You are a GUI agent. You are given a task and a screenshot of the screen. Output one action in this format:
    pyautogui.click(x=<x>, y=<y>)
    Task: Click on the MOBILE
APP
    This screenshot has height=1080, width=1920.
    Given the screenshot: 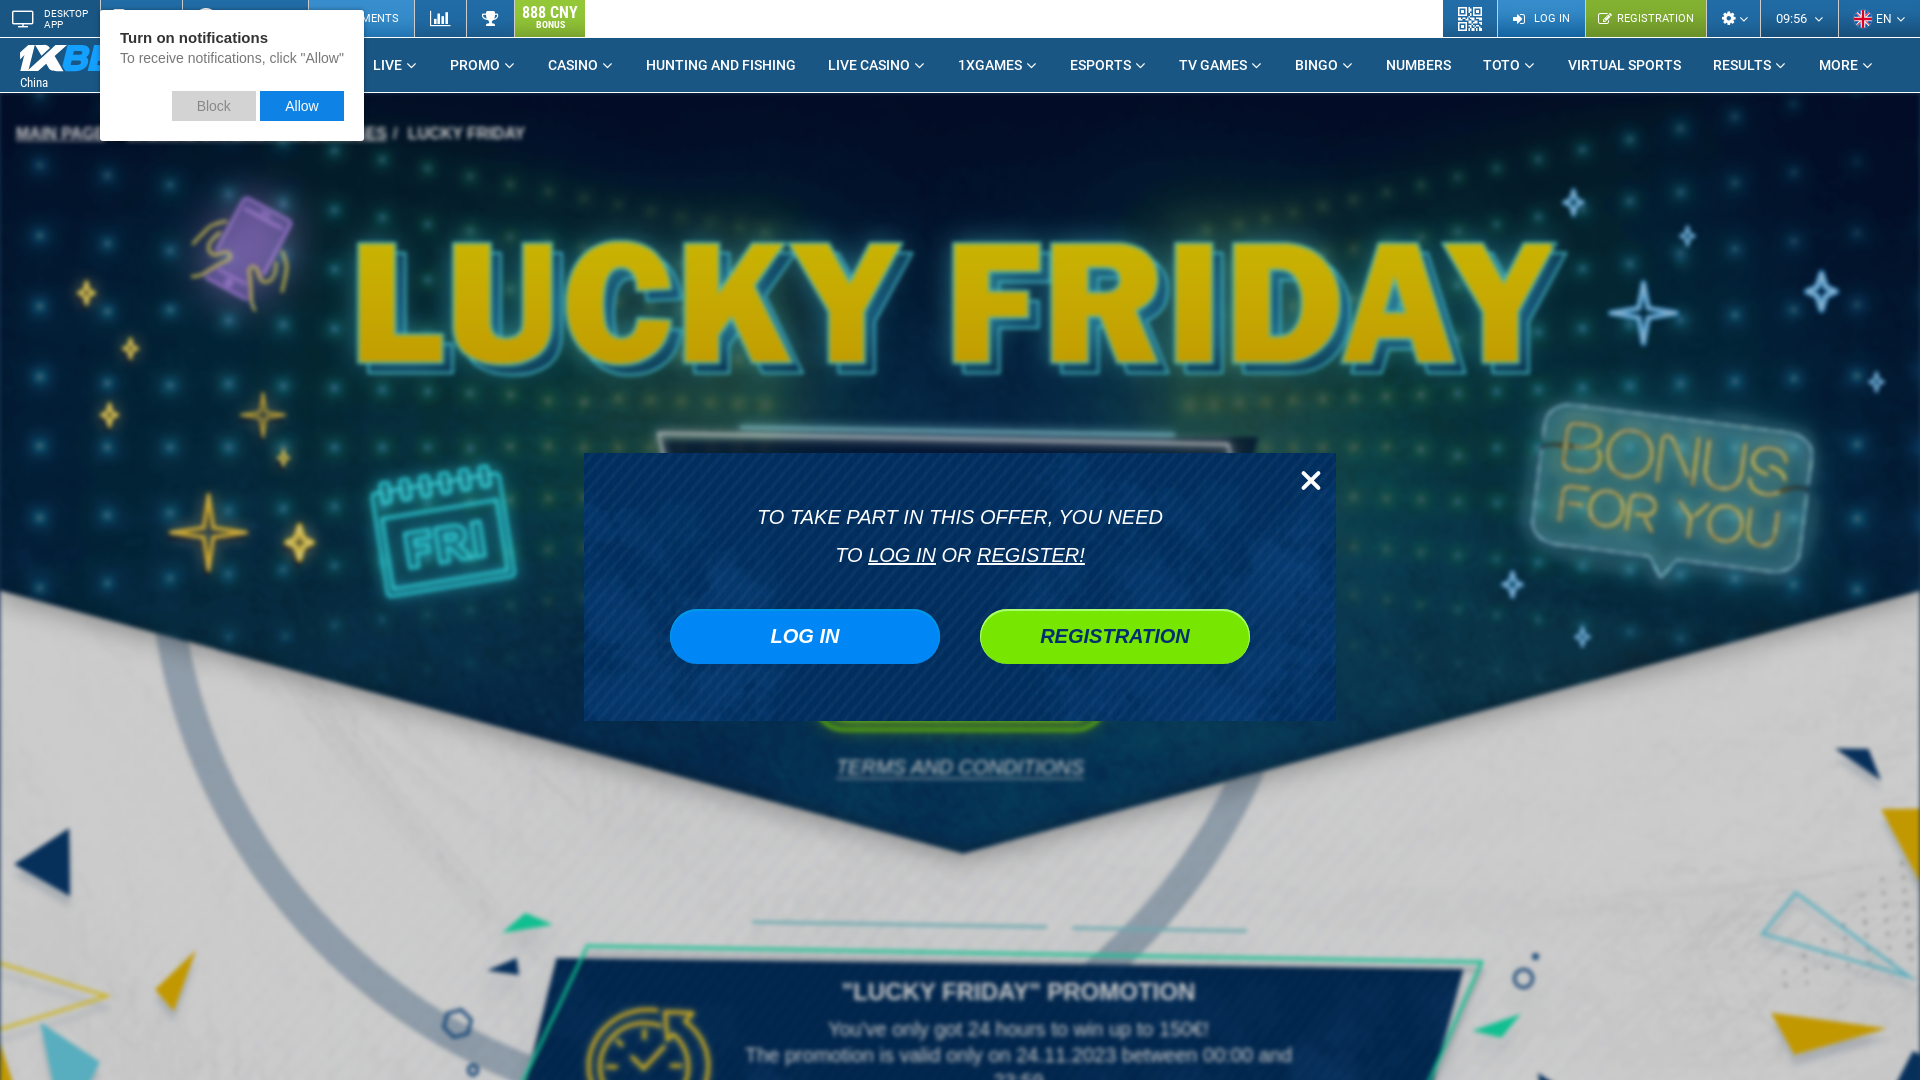 What is the action you would take?
    pyautogui.click(x=141, y=18)
    